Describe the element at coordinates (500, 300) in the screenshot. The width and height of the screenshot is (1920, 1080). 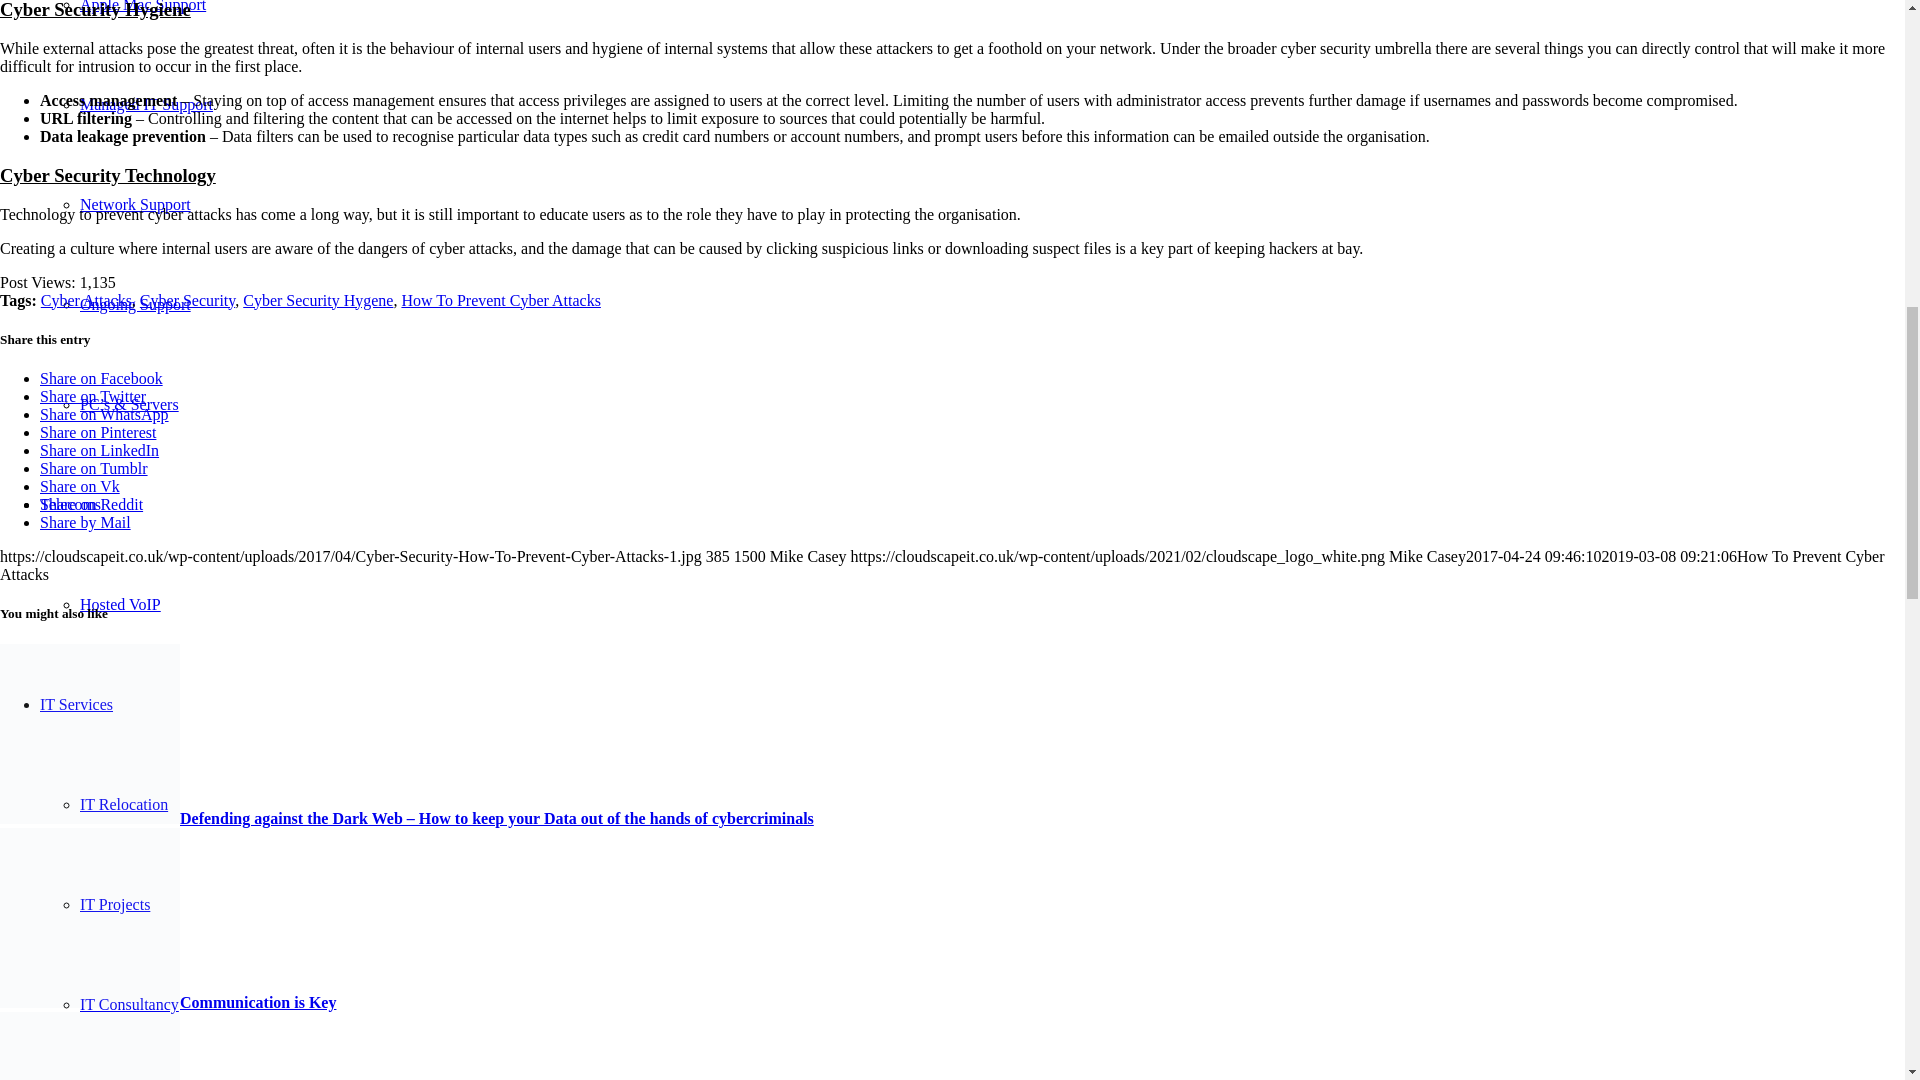
I see `How To Prevent Cyber Attacks` at that location.